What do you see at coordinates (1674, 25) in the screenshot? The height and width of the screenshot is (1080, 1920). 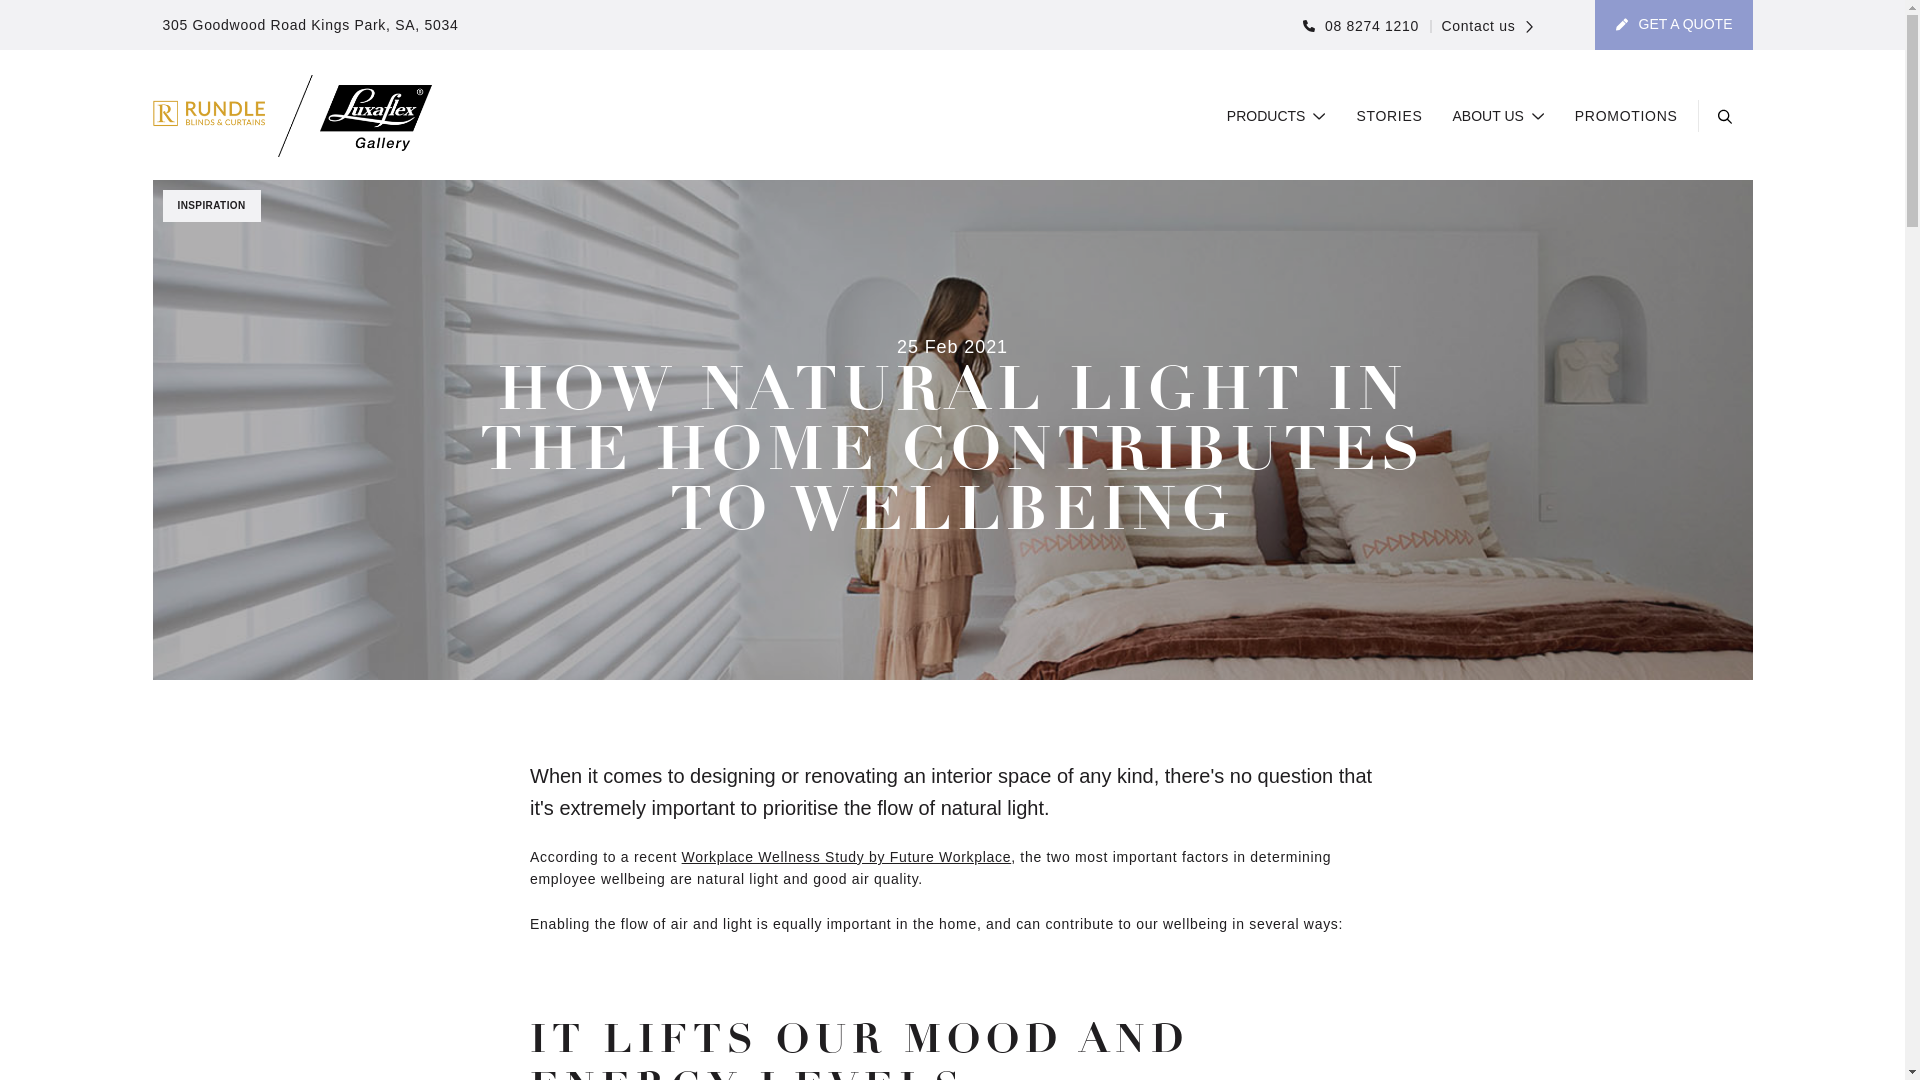 I see `GET A QUOTE` at bounding box center [1674, 25].